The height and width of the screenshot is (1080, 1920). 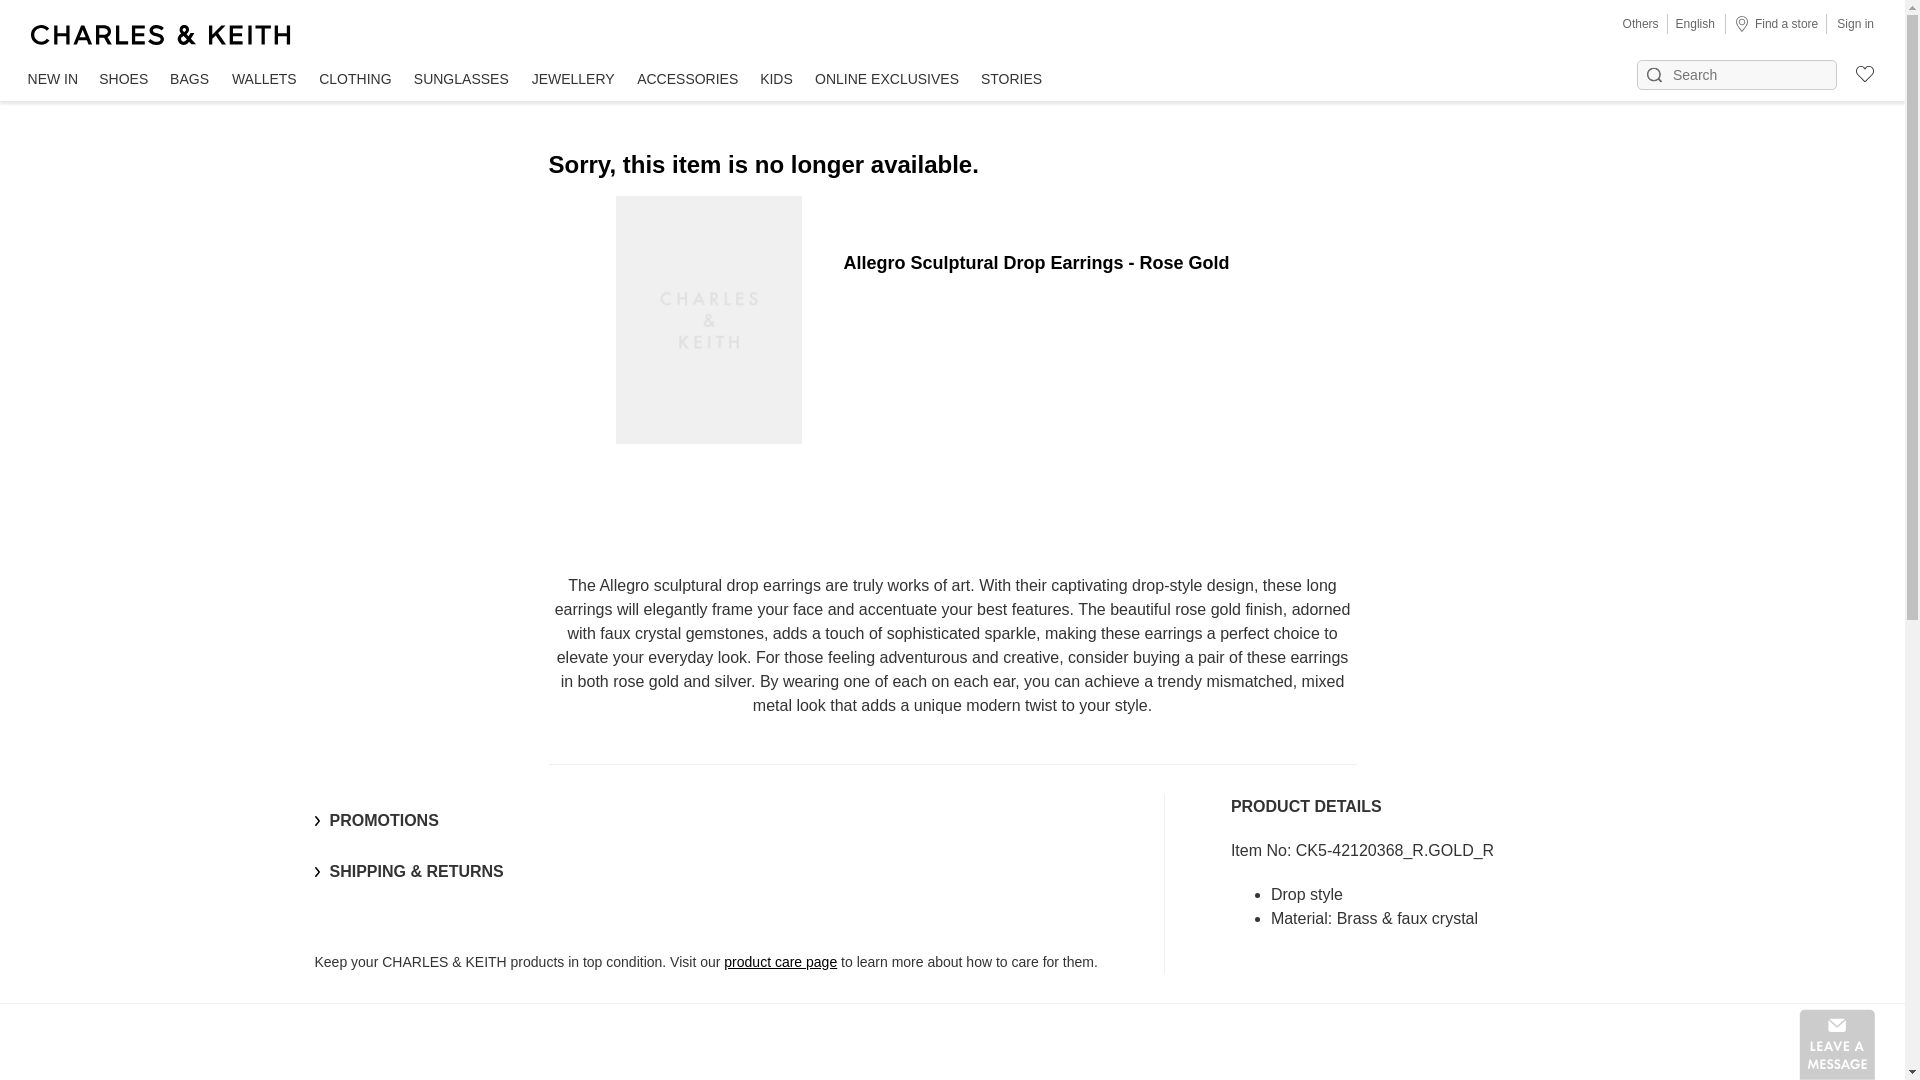 I want to click on KIDS, so click(x=776, y=80).